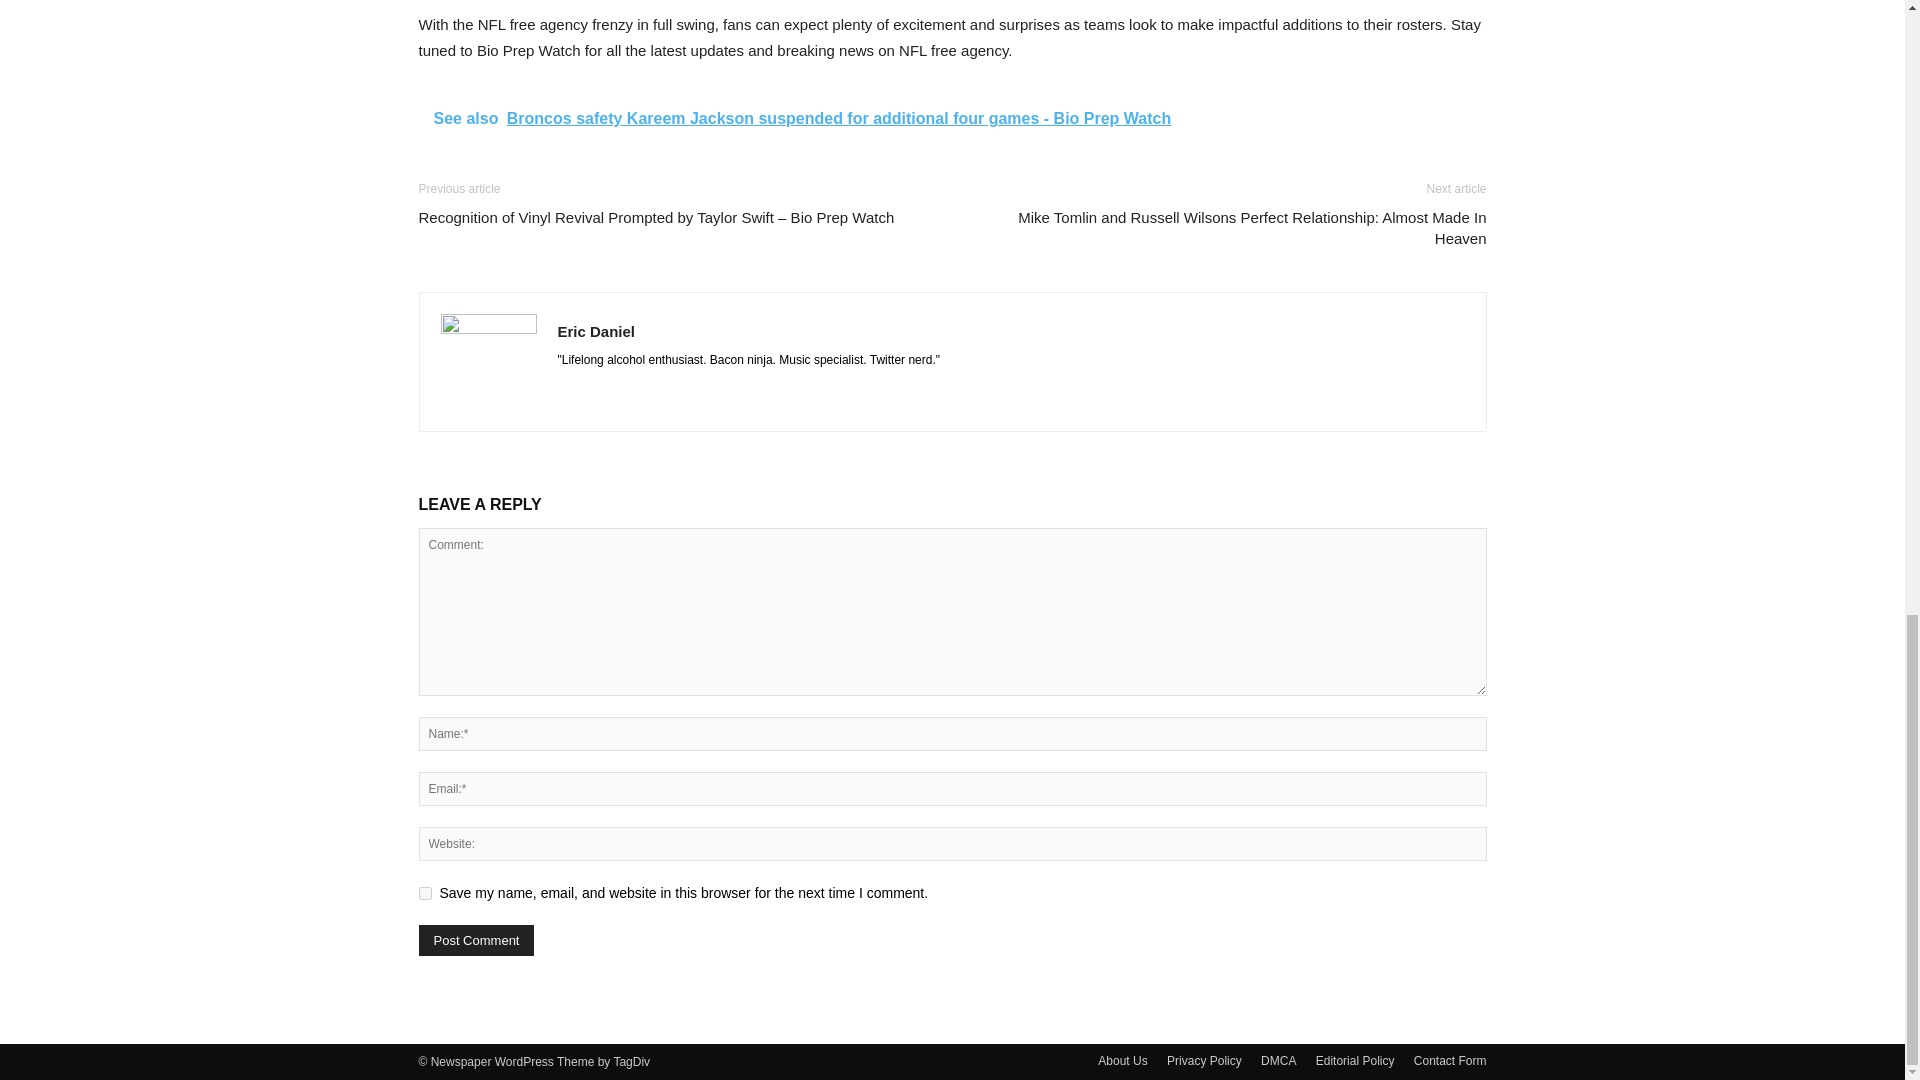 This screenshot has height=1080, width=1920. Describe the element at coordinates (476, 940) in the screenshot. I see `Post Comment` at that location.